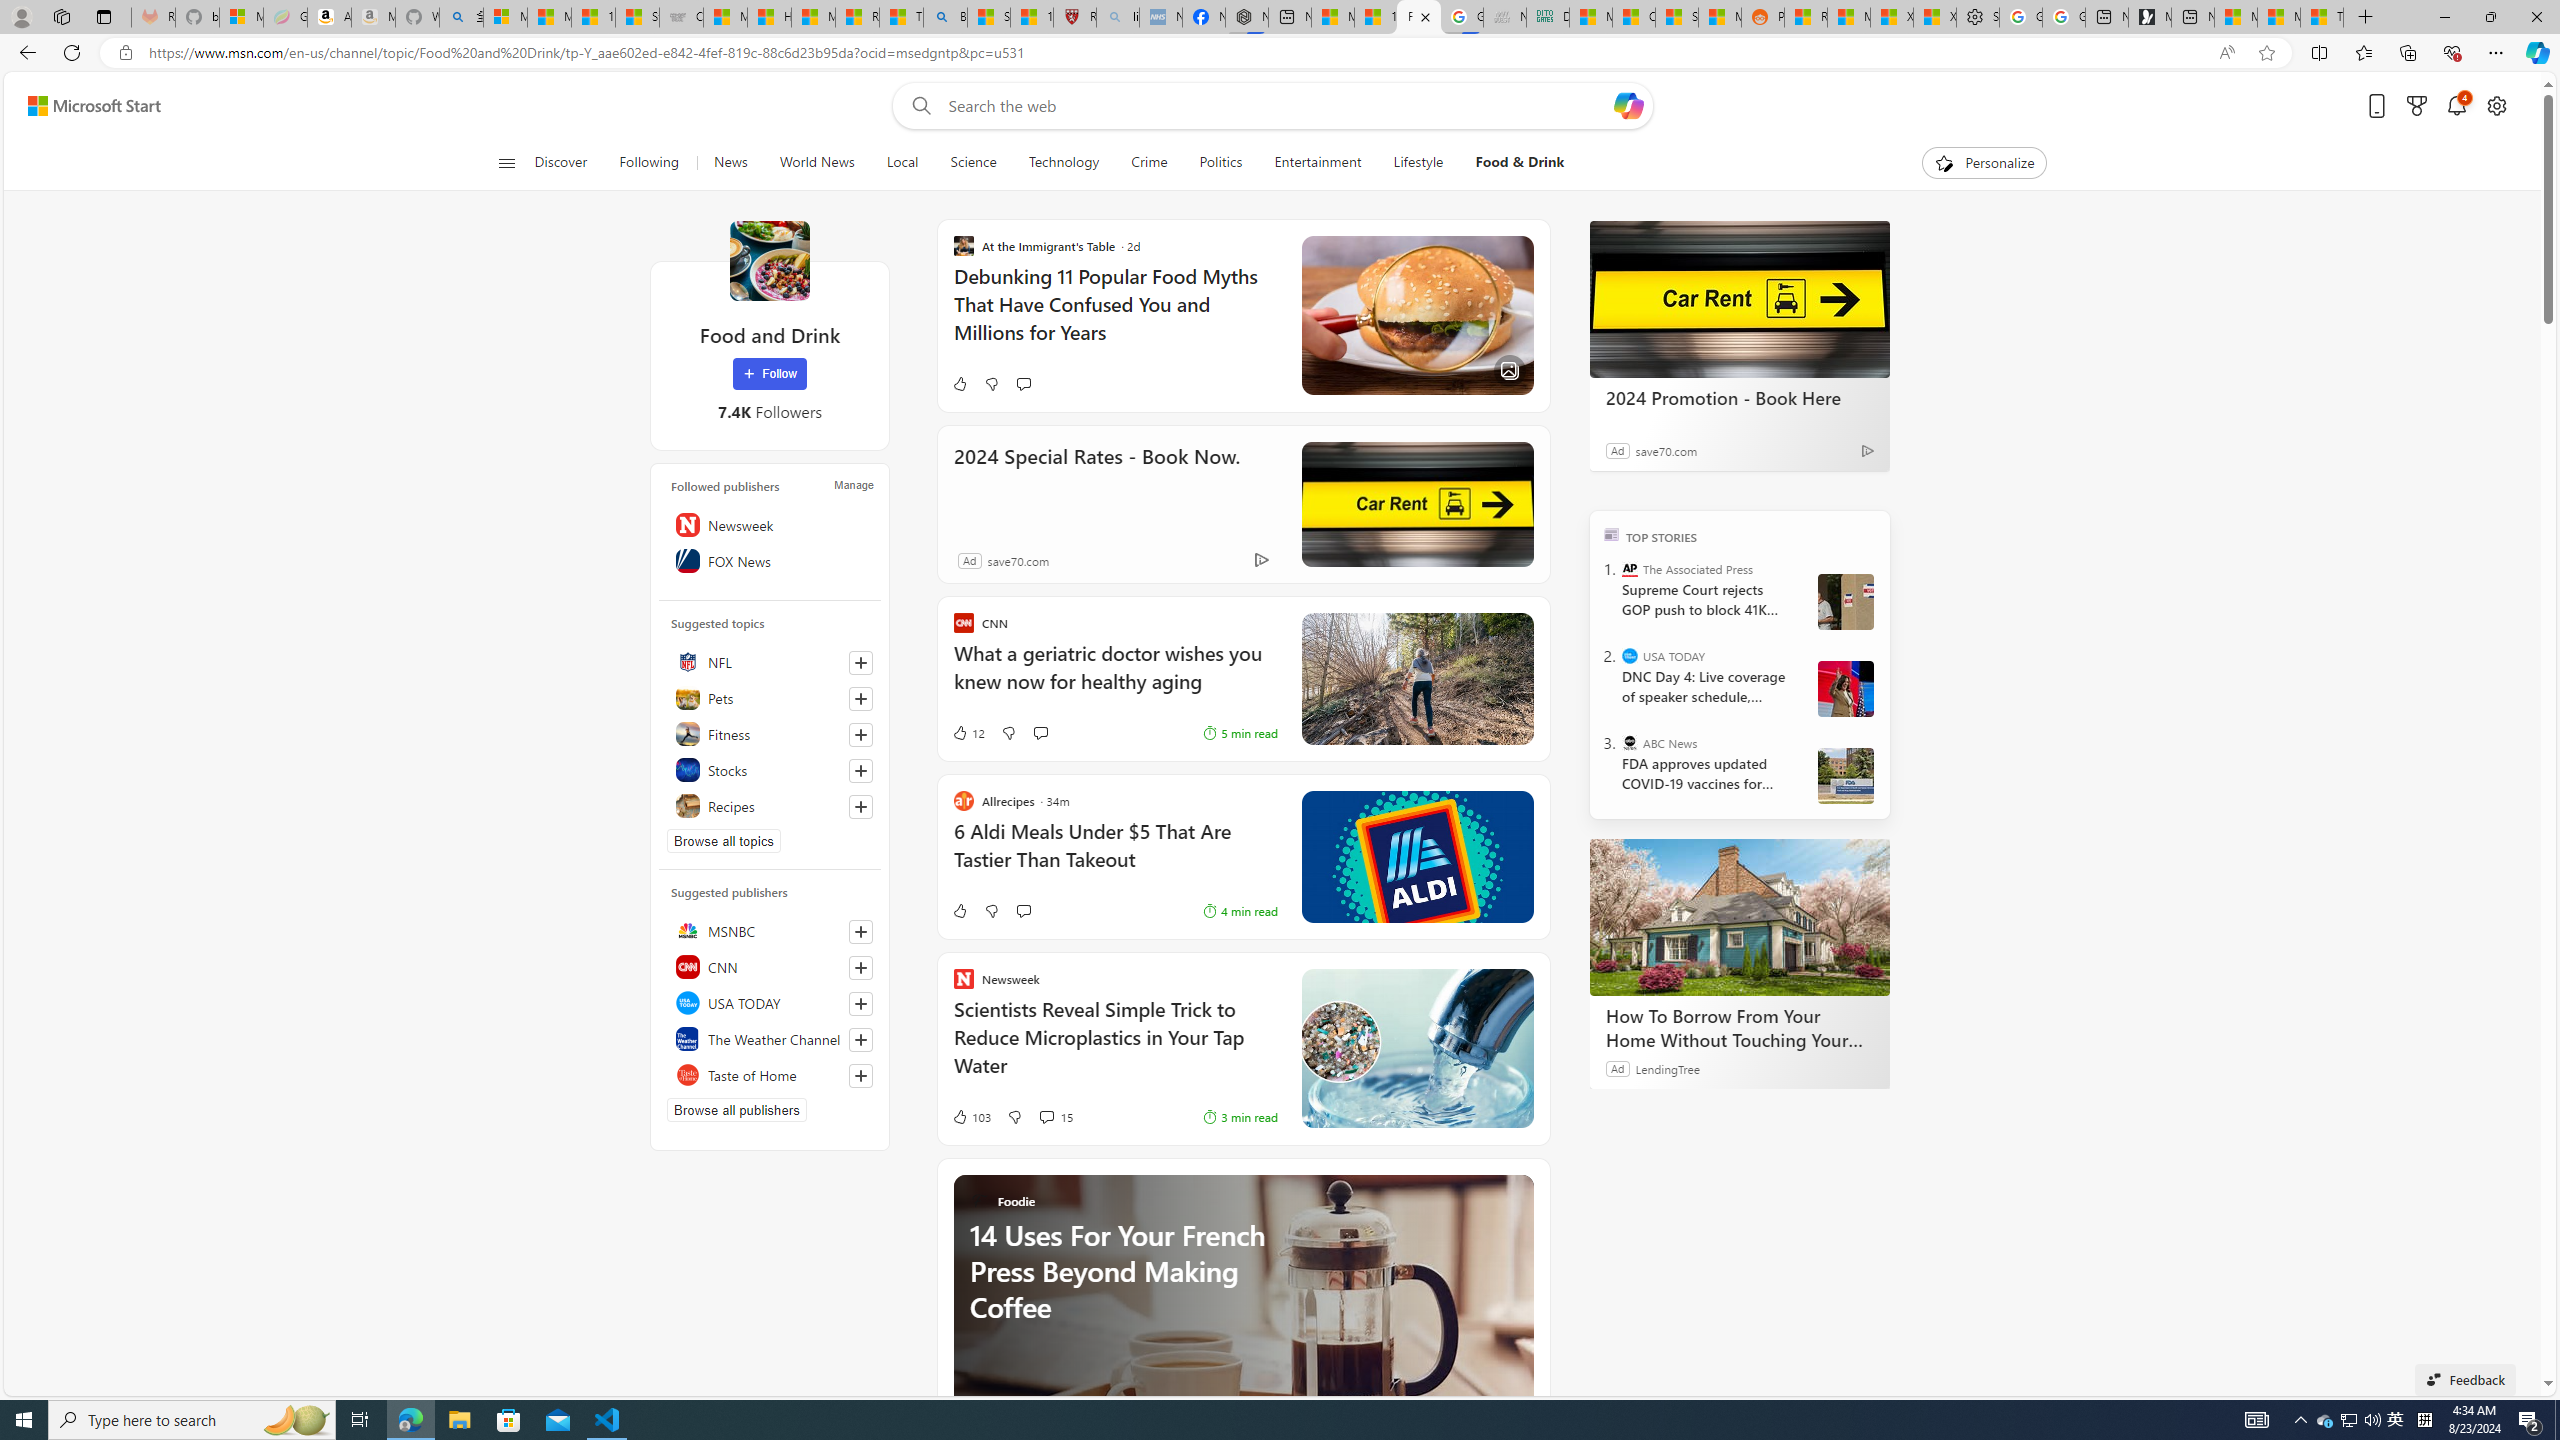 Image resolution: width=2560 pixels, height=1440 pixels. Describe the element at coordinates (1031, 17) in the screenshot. I see `12 Popular Science Lies that Must be Corrected` at that location.